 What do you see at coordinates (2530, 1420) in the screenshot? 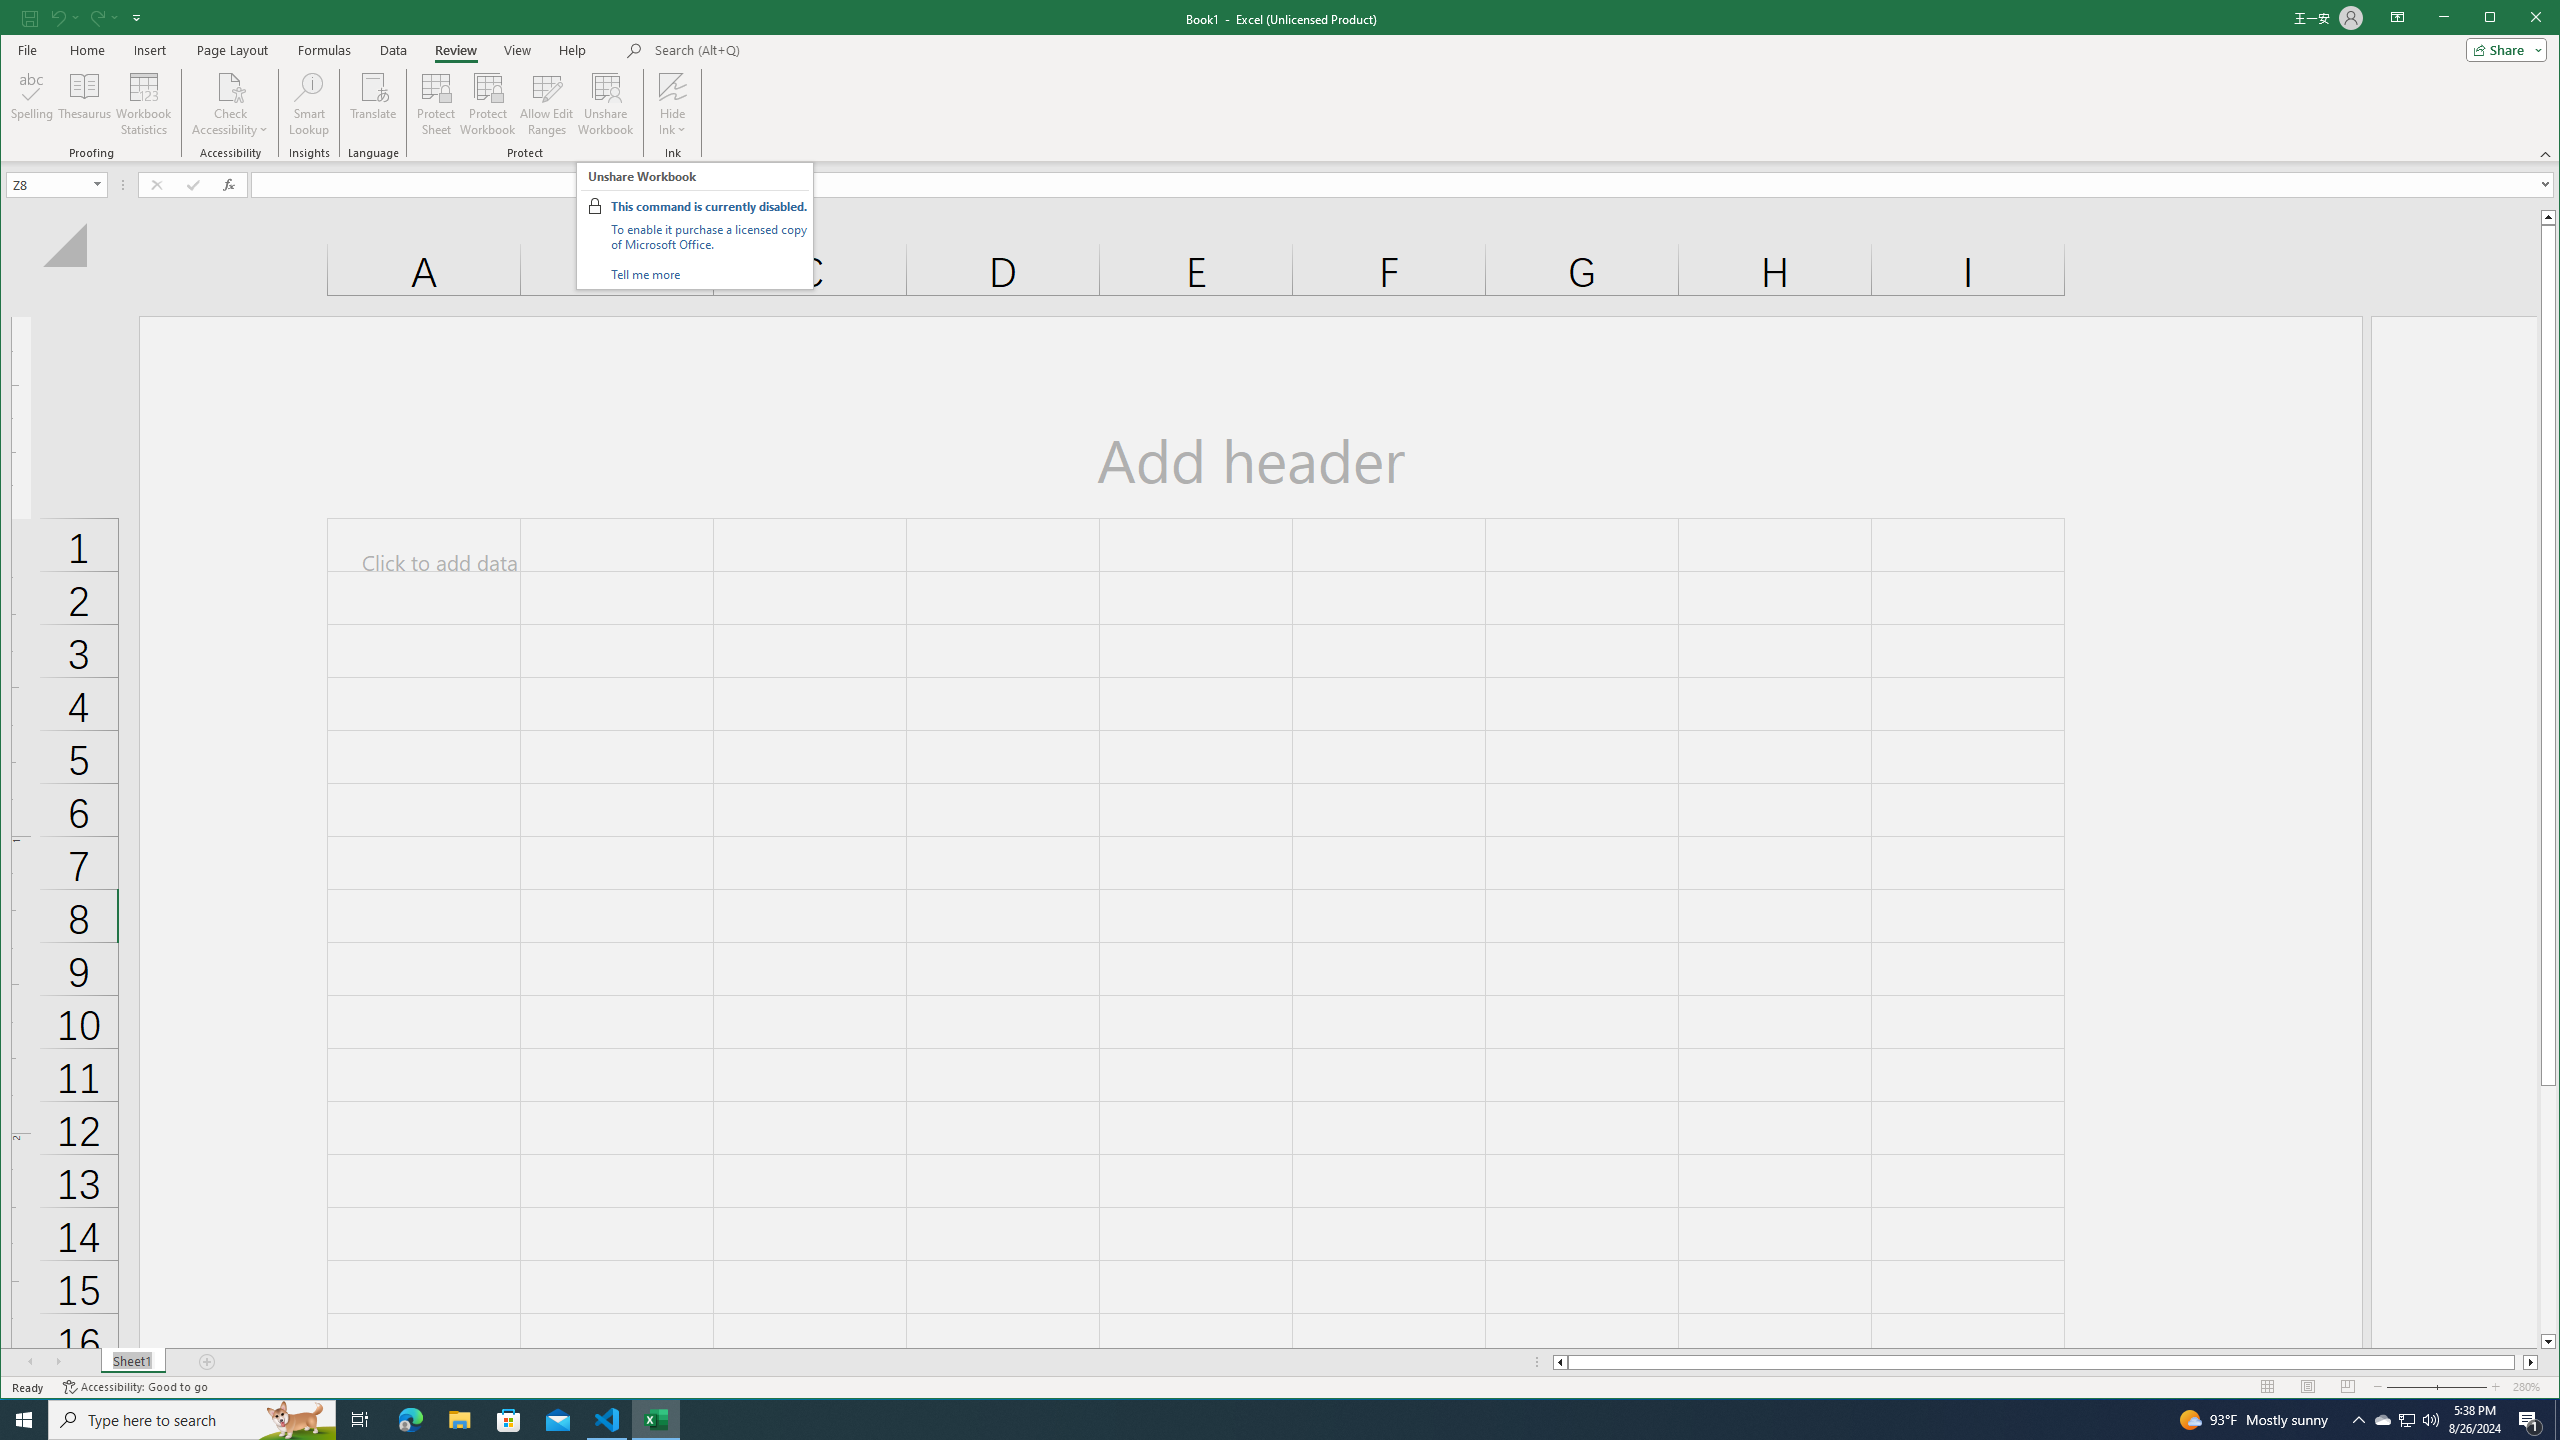
I see `Action Center, 1 new notification` at bounding box center [2530, 1420].